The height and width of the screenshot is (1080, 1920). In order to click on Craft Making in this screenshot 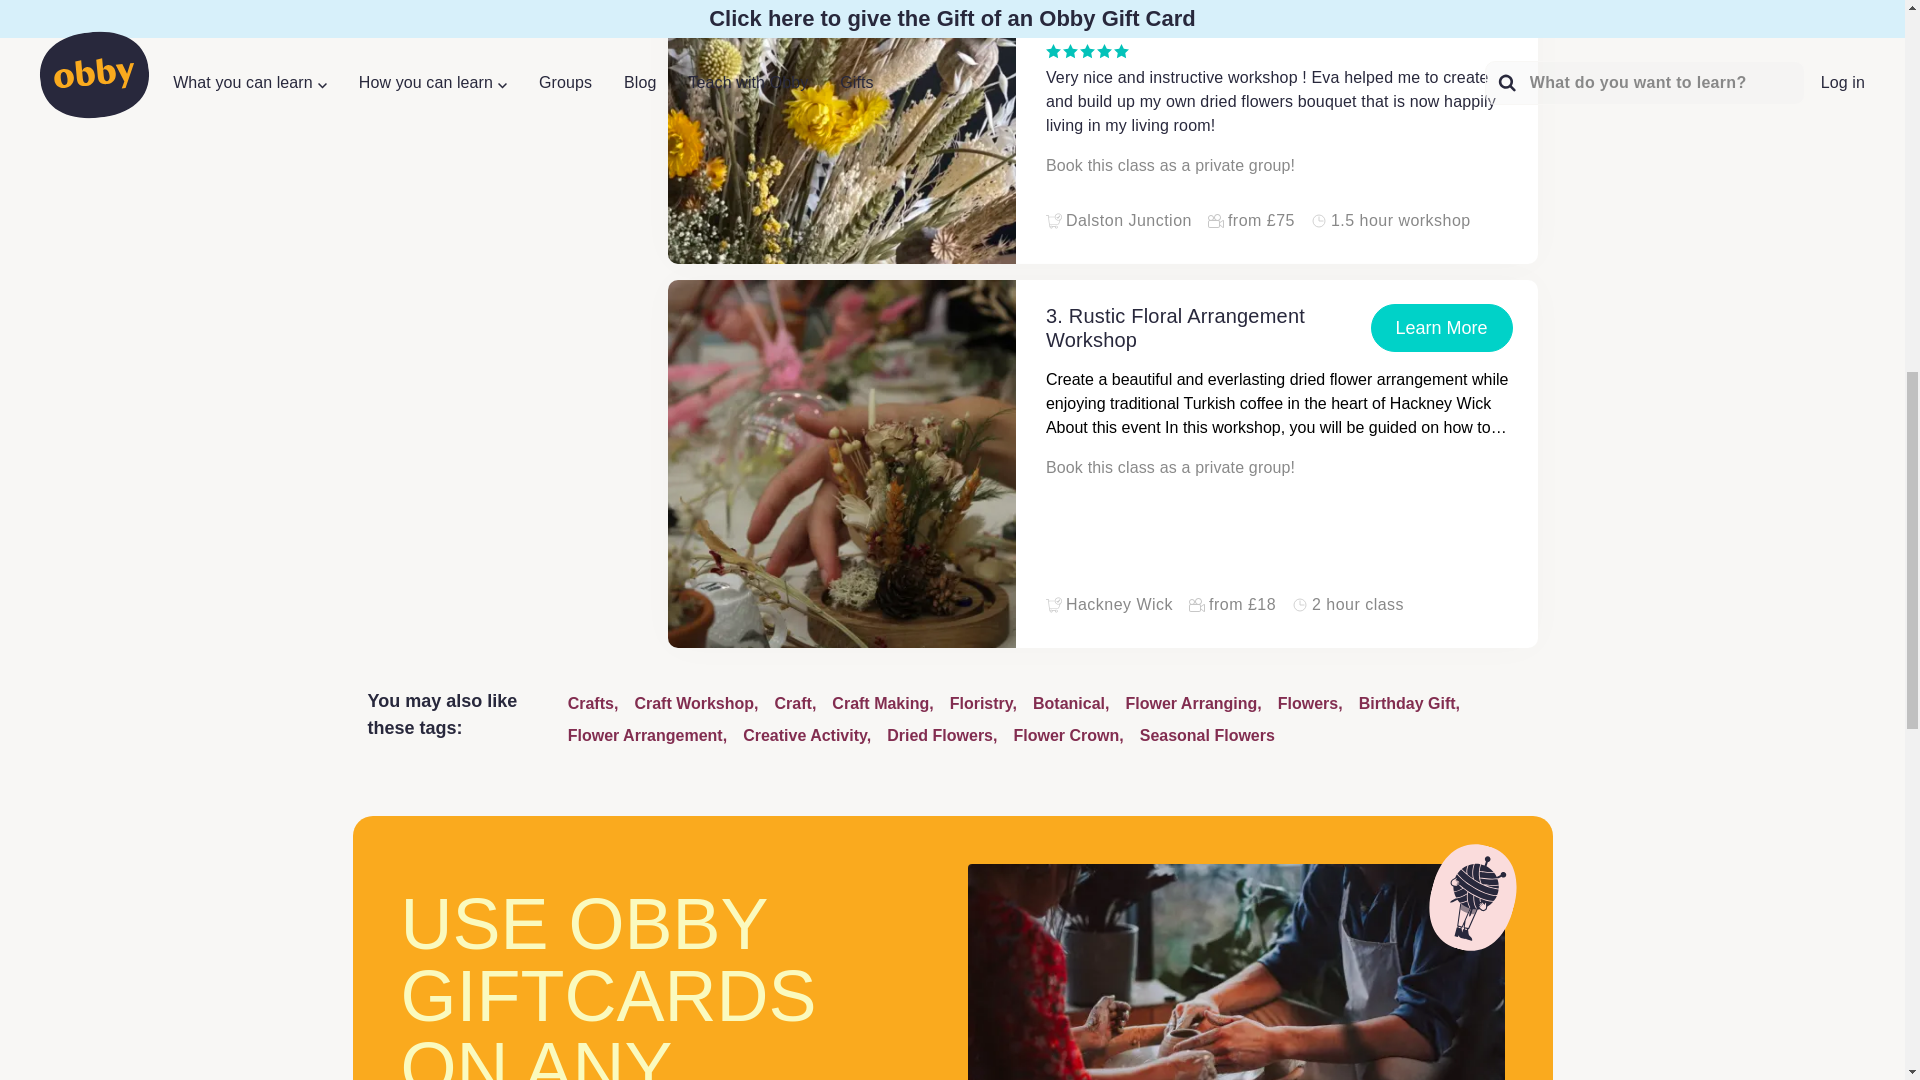, I will do `click(882, 704)`.